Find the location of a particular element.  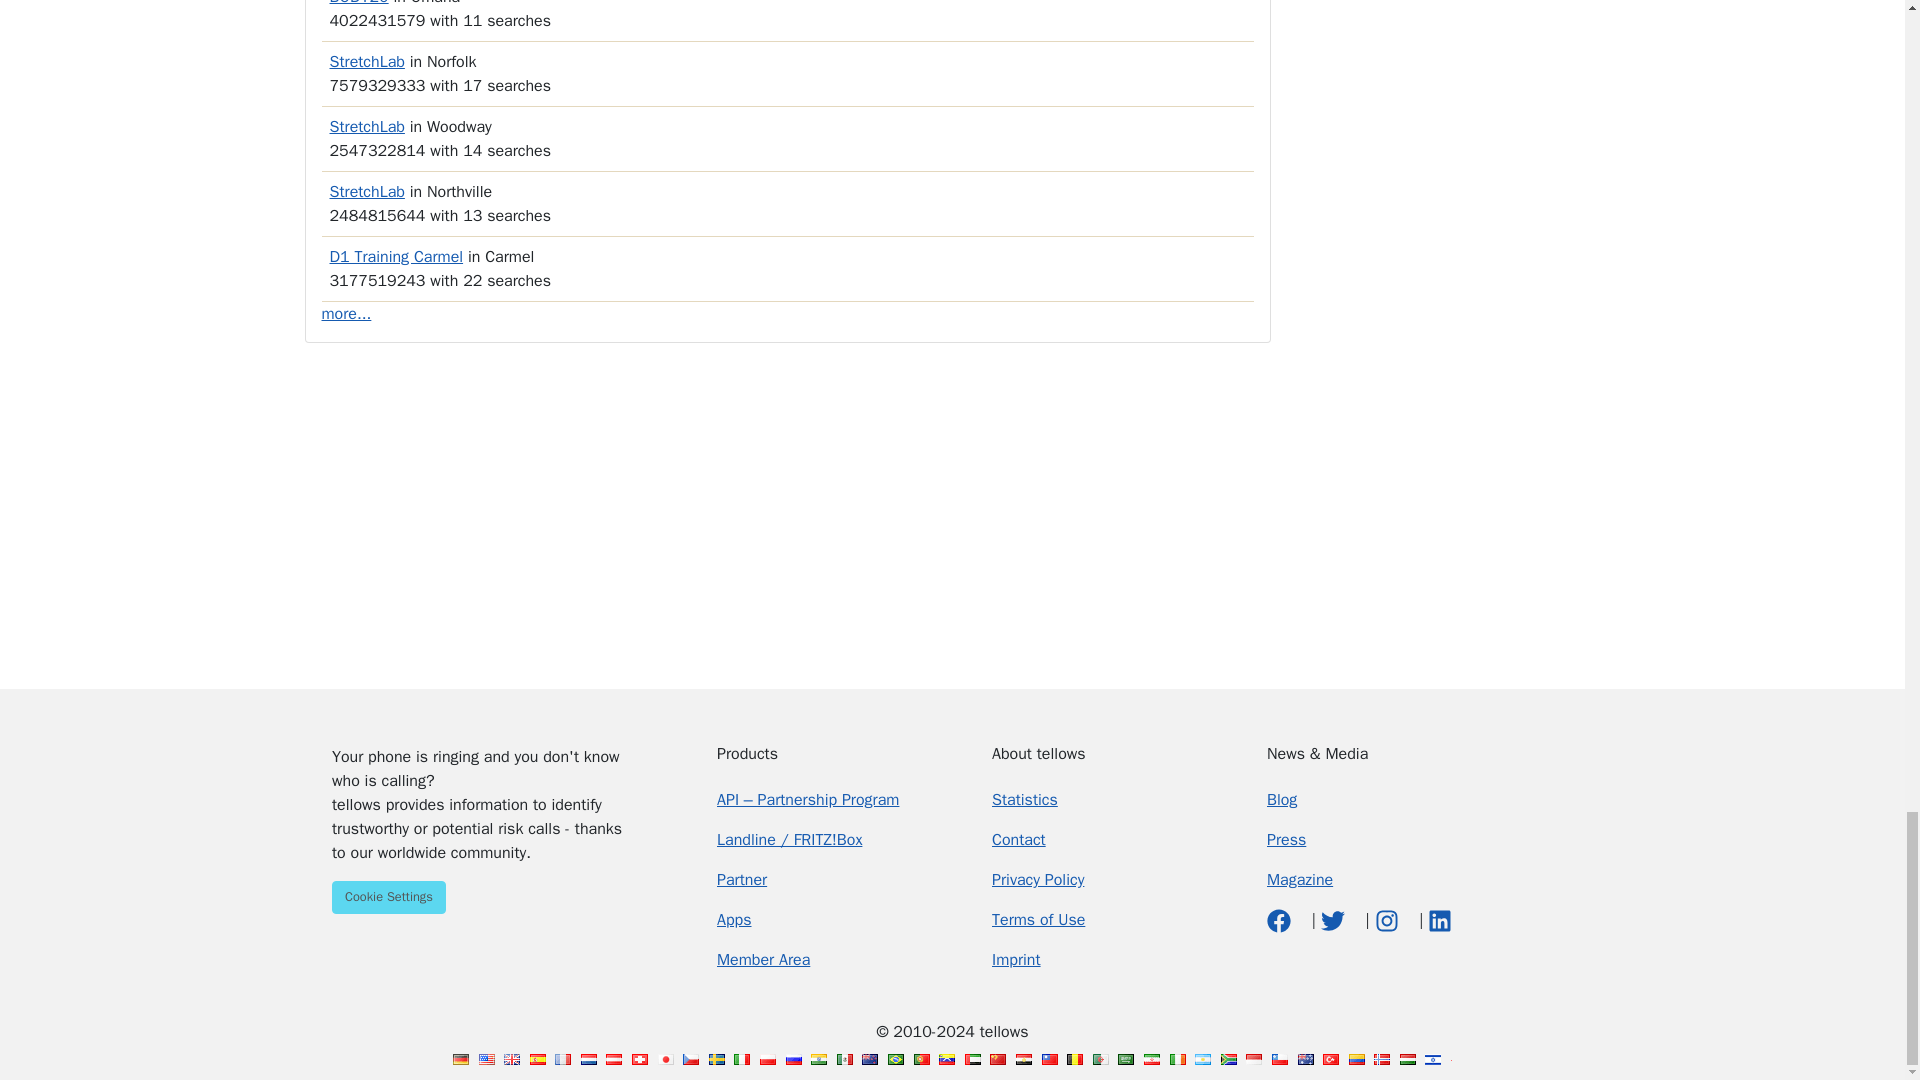

tellows Great Britain is located at coordinates (512, 1059).